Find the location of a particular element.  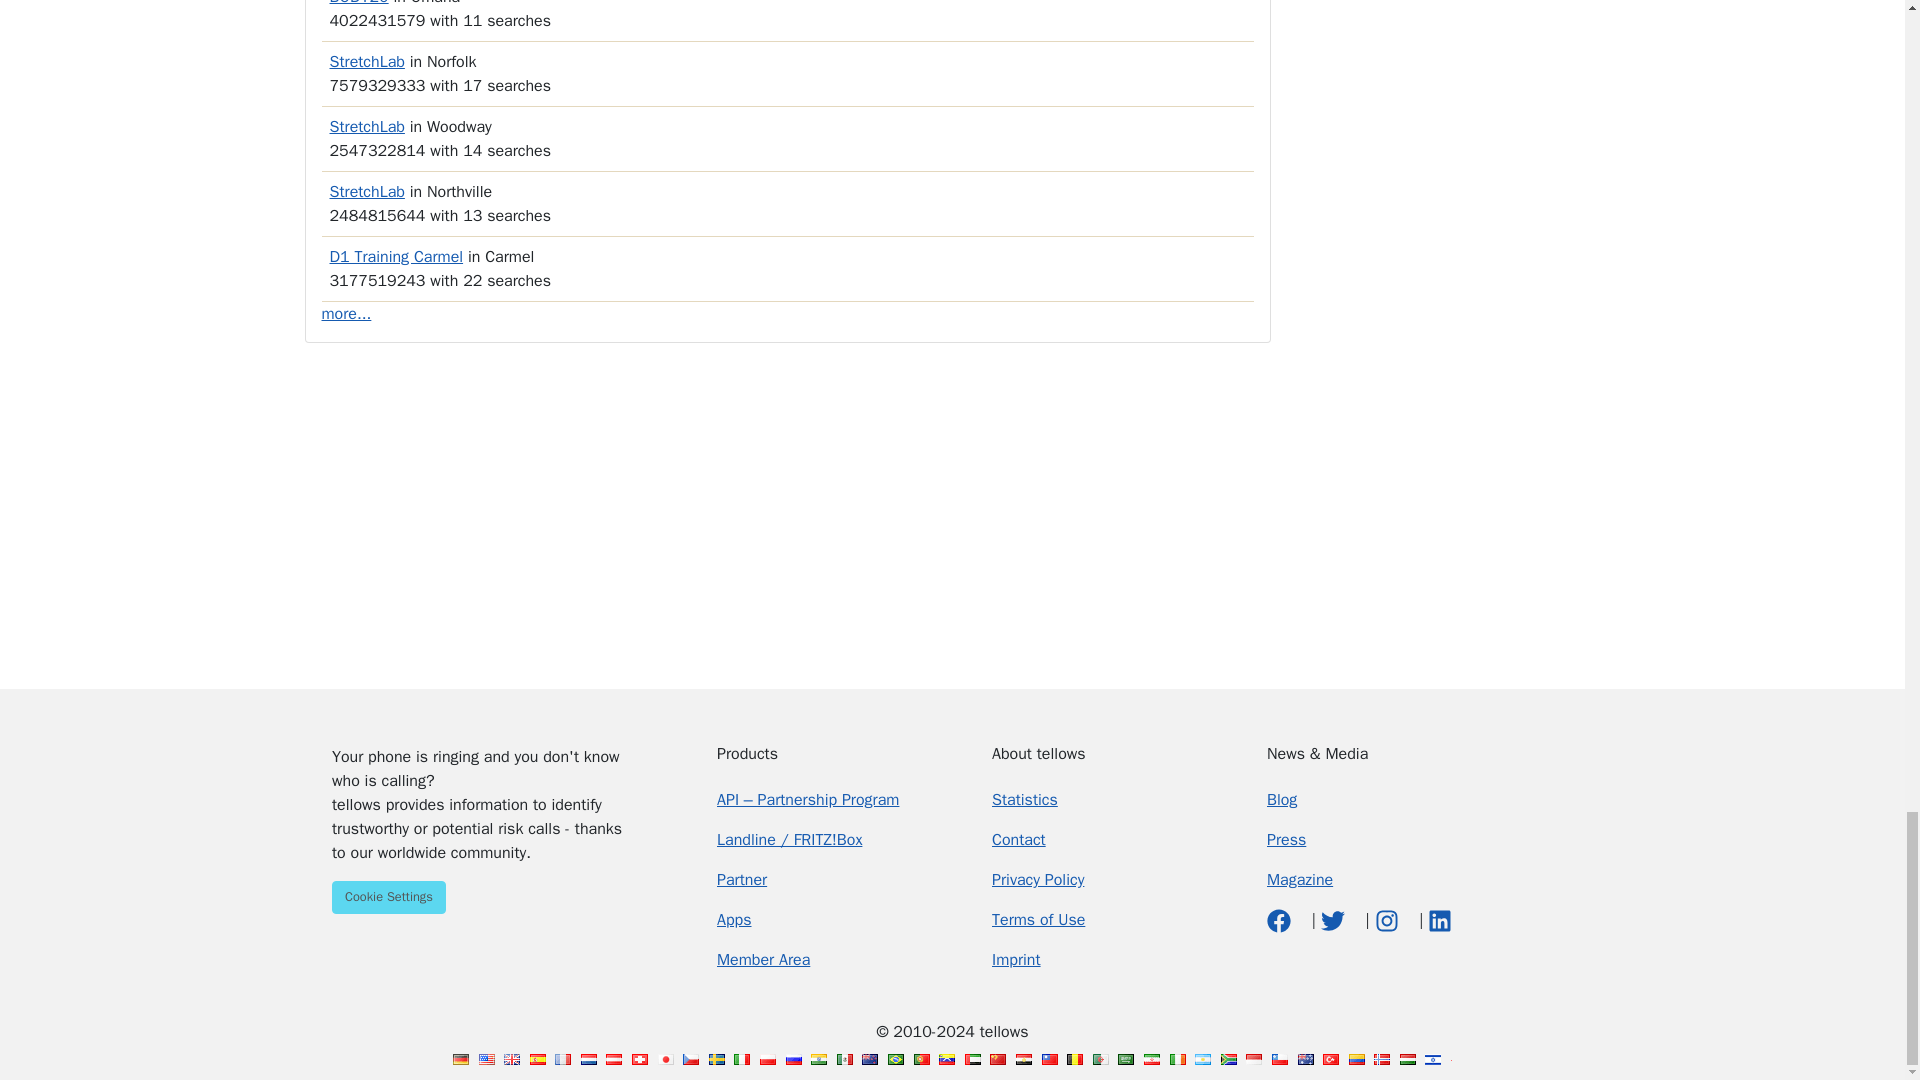

tellows Great Britain is located at coordinates (512, 1059).